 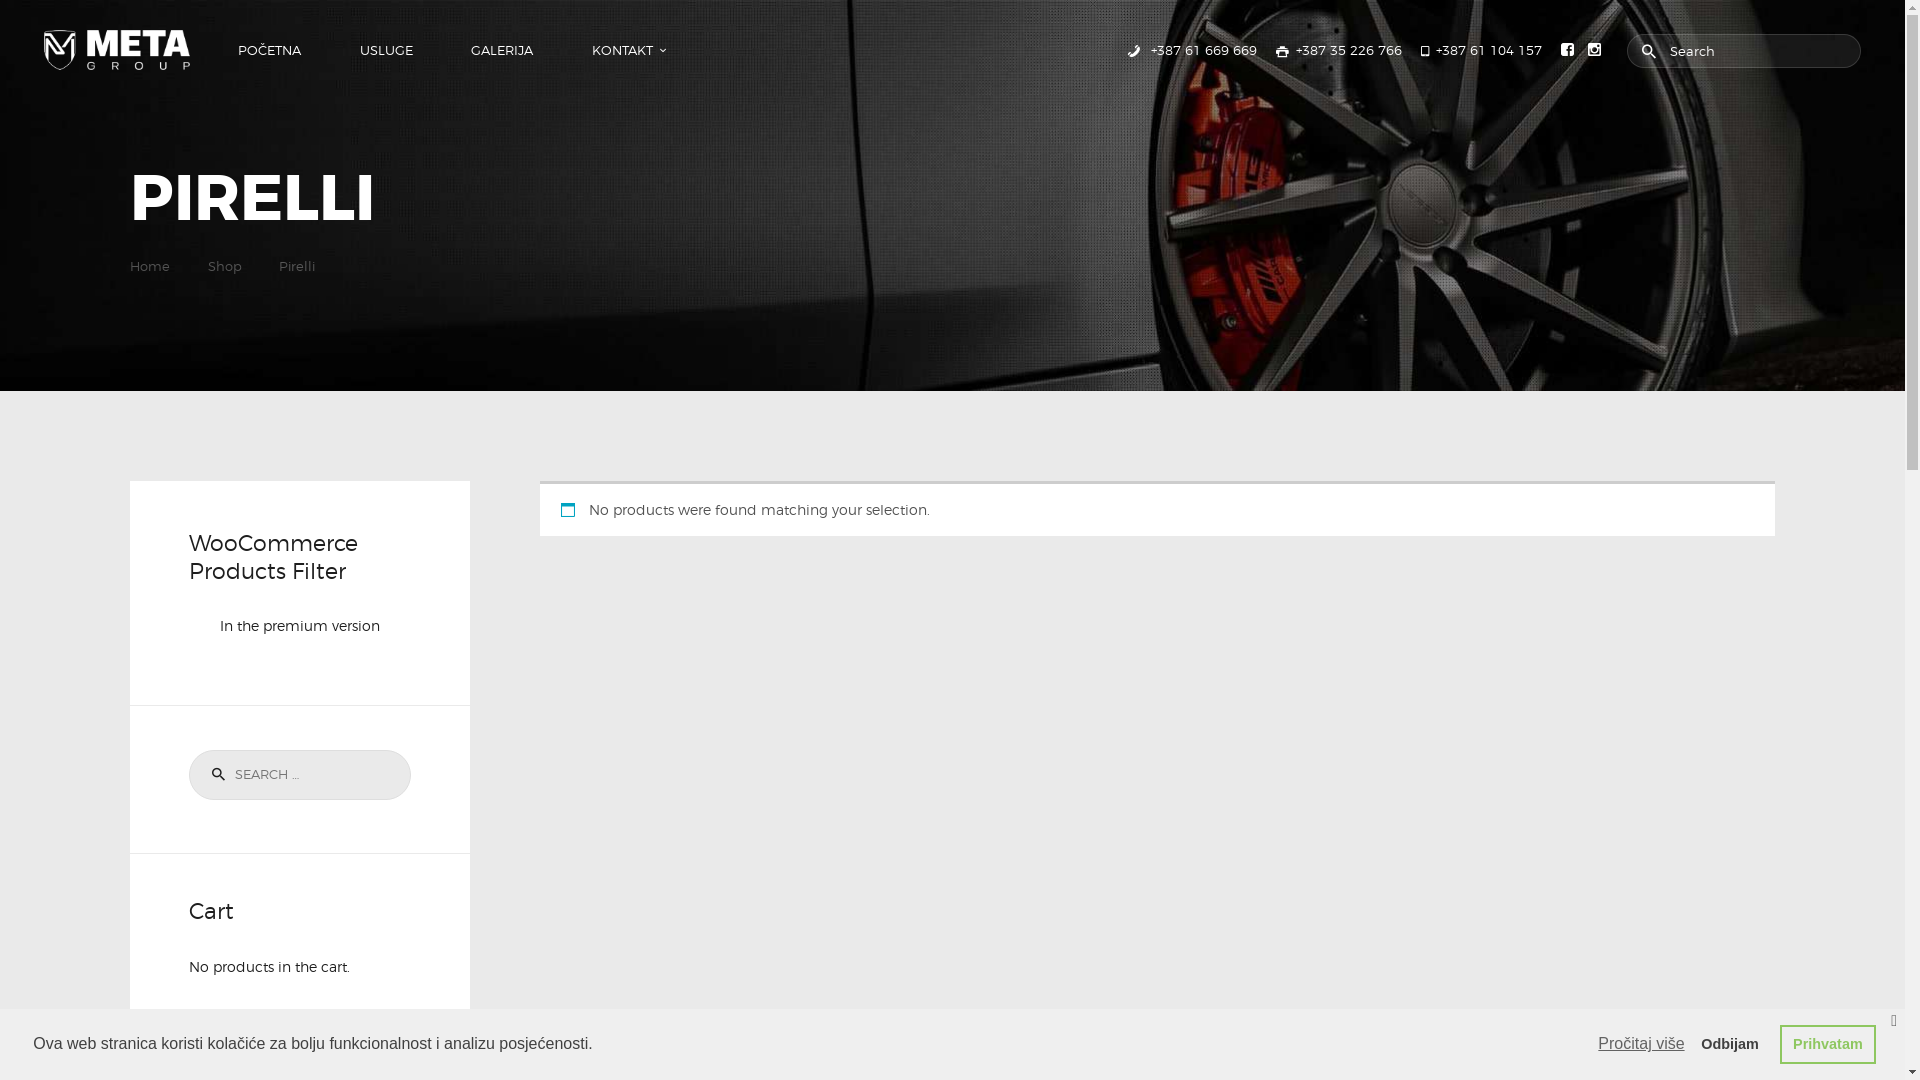 I want to click on KONTAKT, so click(x=621, y=50).